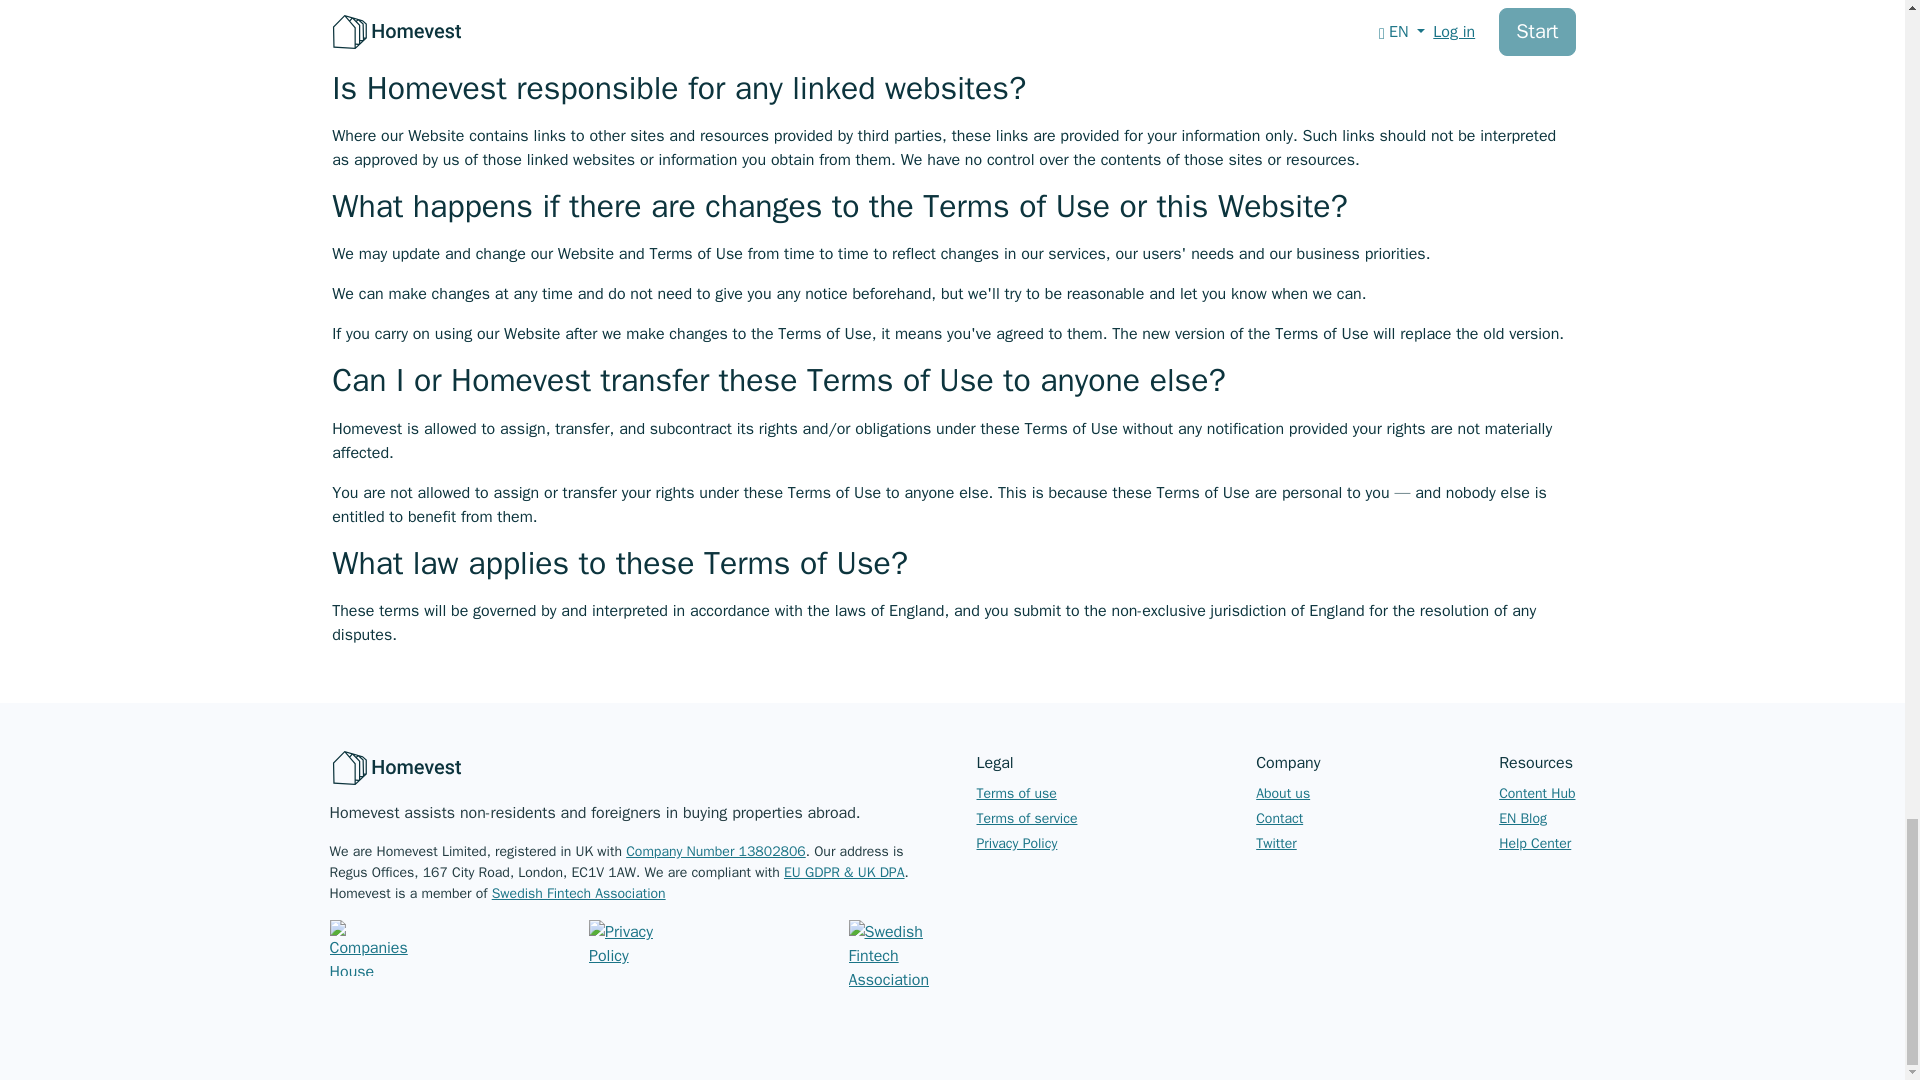 Image resolution: width=1920 pixels, height=1080 pixels. I want to click on Twitter, so click(1276, 843).